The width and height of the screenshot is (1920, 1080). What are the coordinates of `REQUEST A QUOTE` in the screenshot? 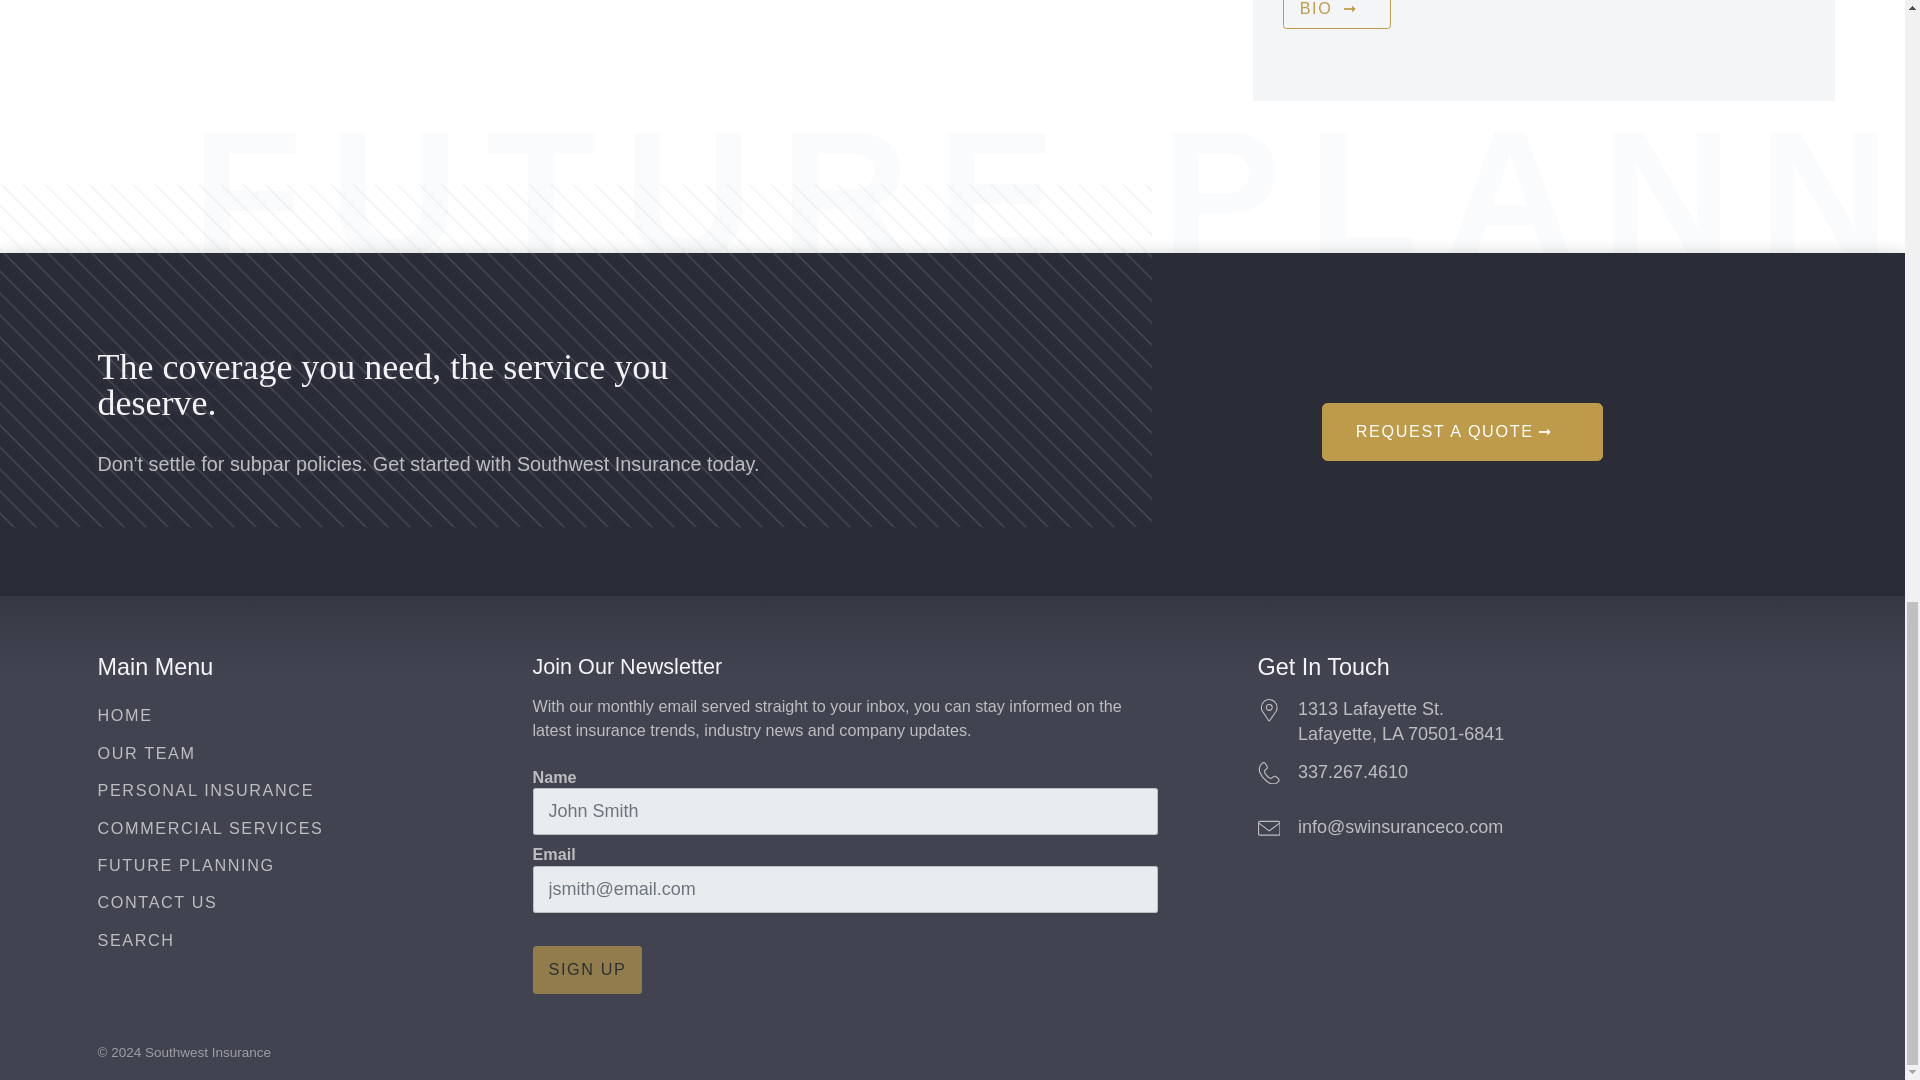 It's located at (125, 714).